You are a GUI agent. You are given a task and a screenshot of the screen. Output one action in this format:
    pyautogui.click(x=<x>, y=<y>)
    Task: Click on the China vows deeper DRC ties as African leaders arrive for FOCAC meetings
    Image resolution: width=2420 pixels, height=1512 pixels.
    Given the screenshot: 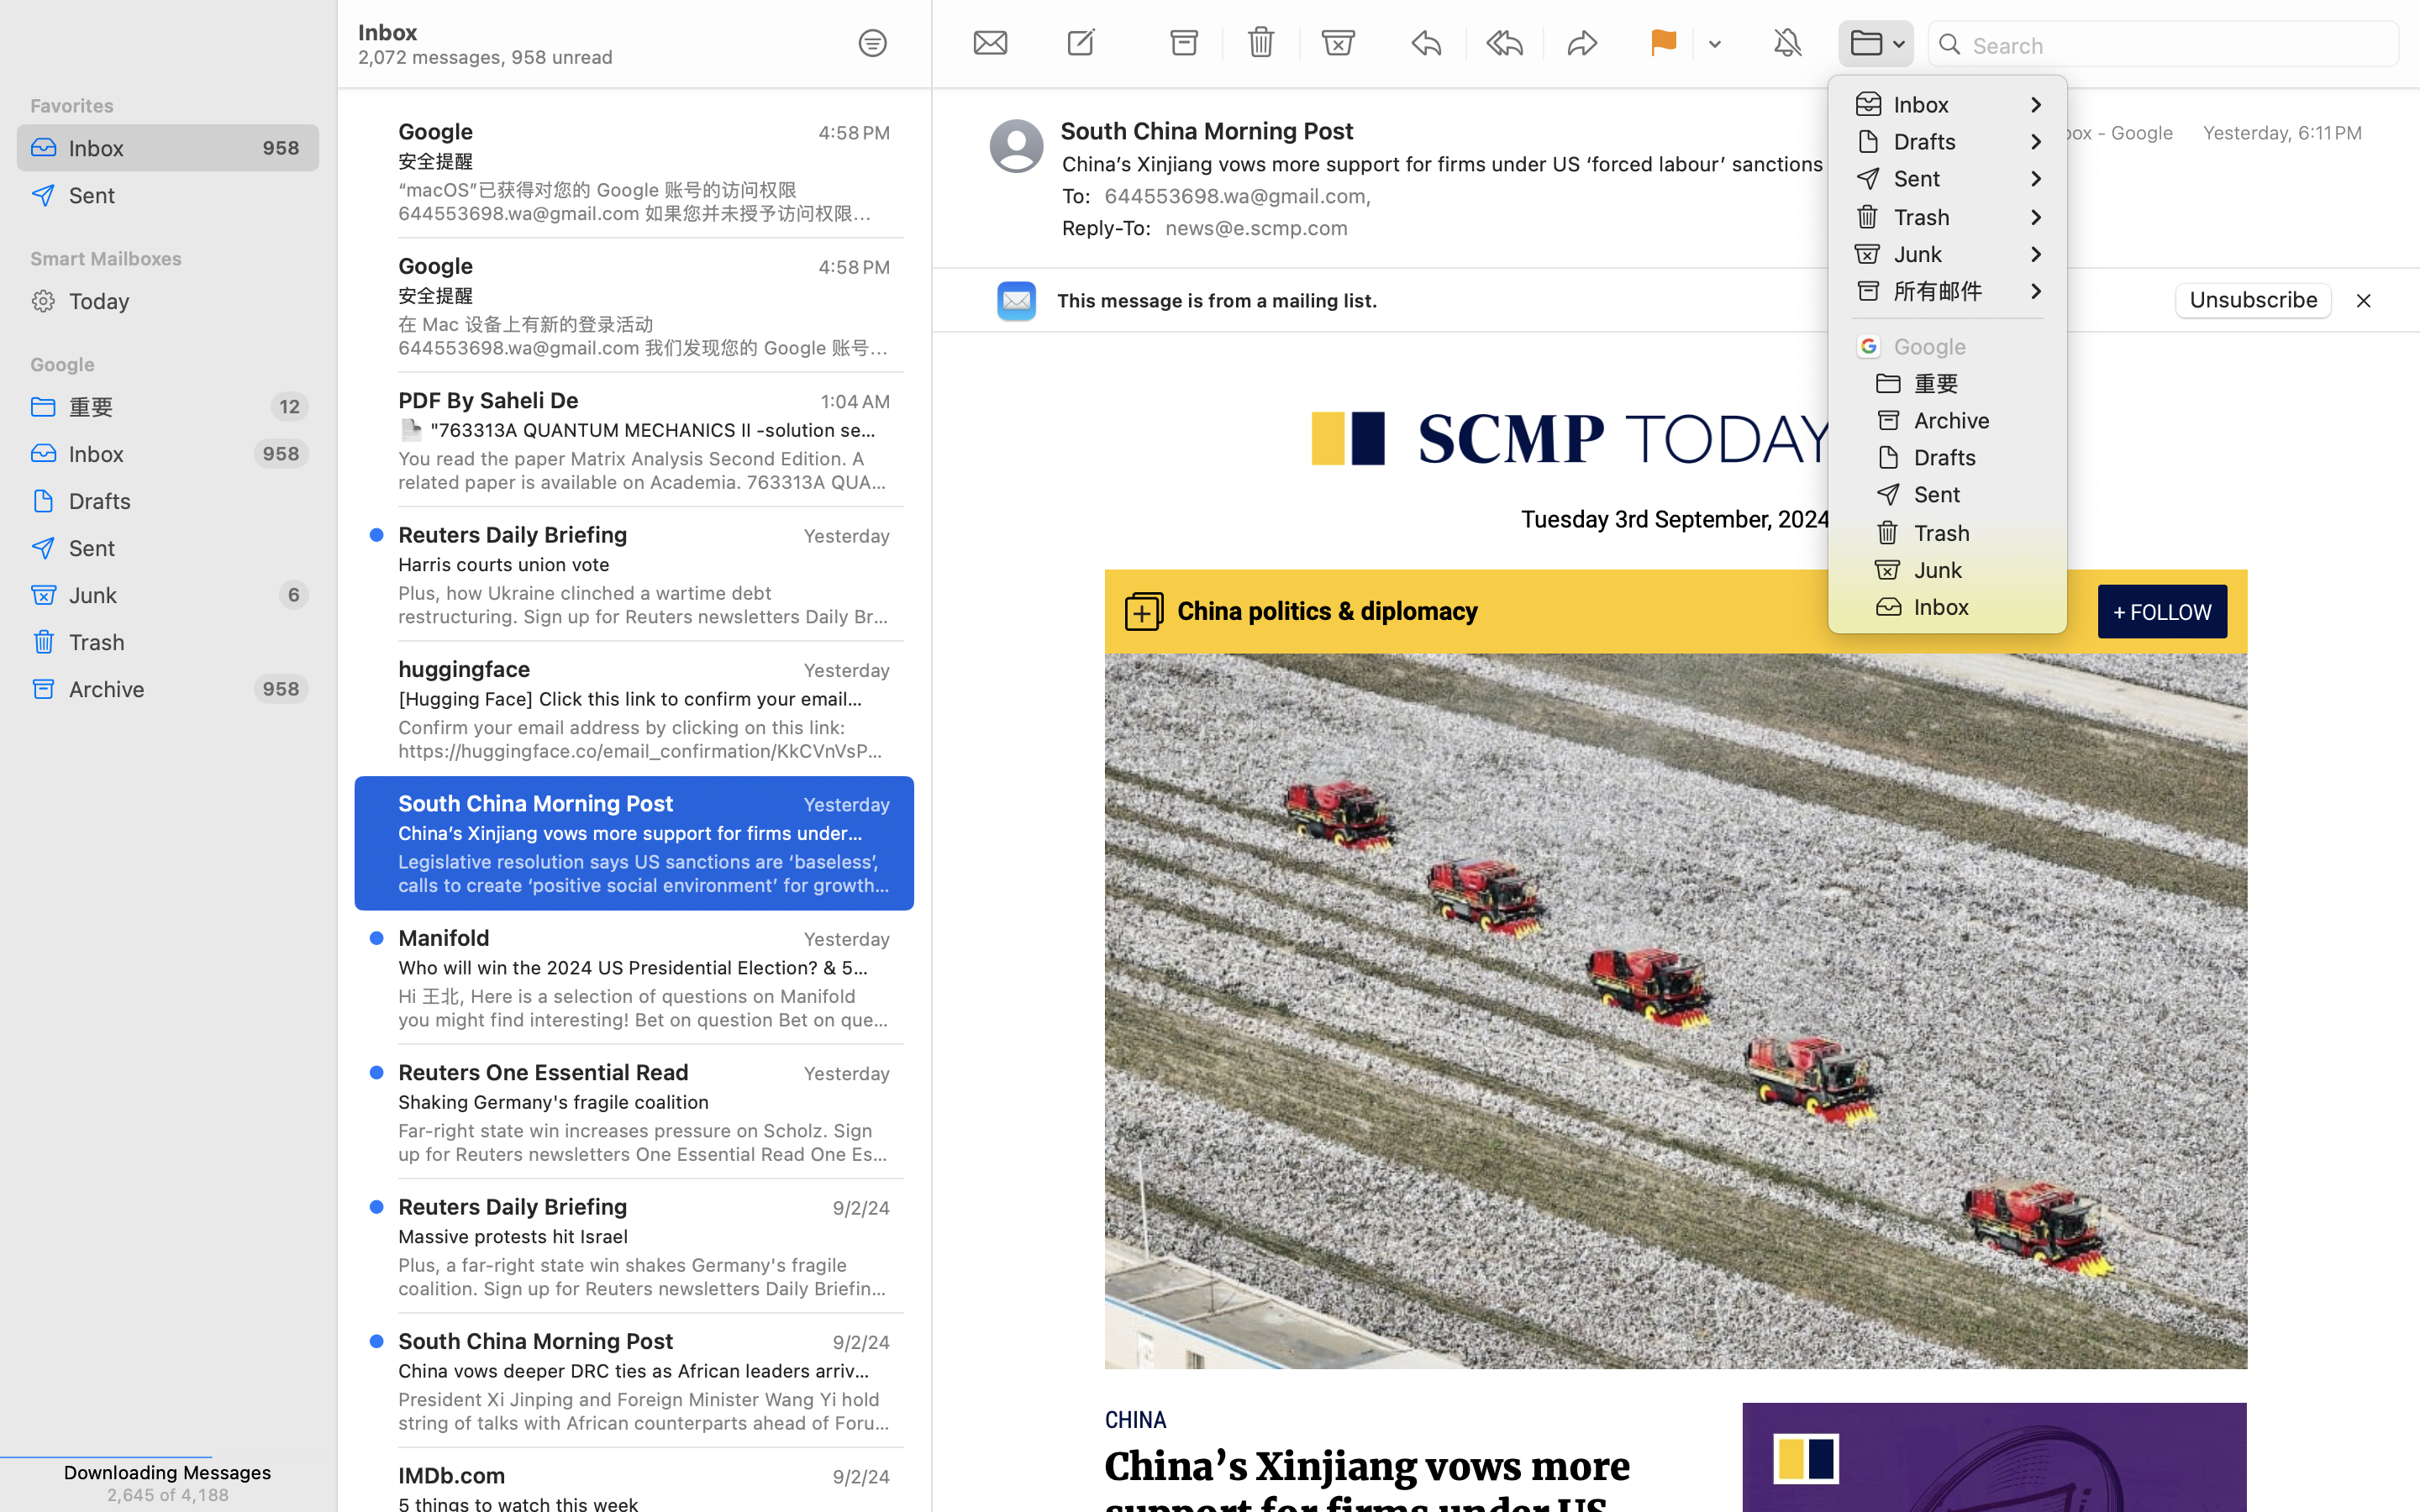 What is the action you would take?
    pyautogui.click(x=638, y=1371)
    